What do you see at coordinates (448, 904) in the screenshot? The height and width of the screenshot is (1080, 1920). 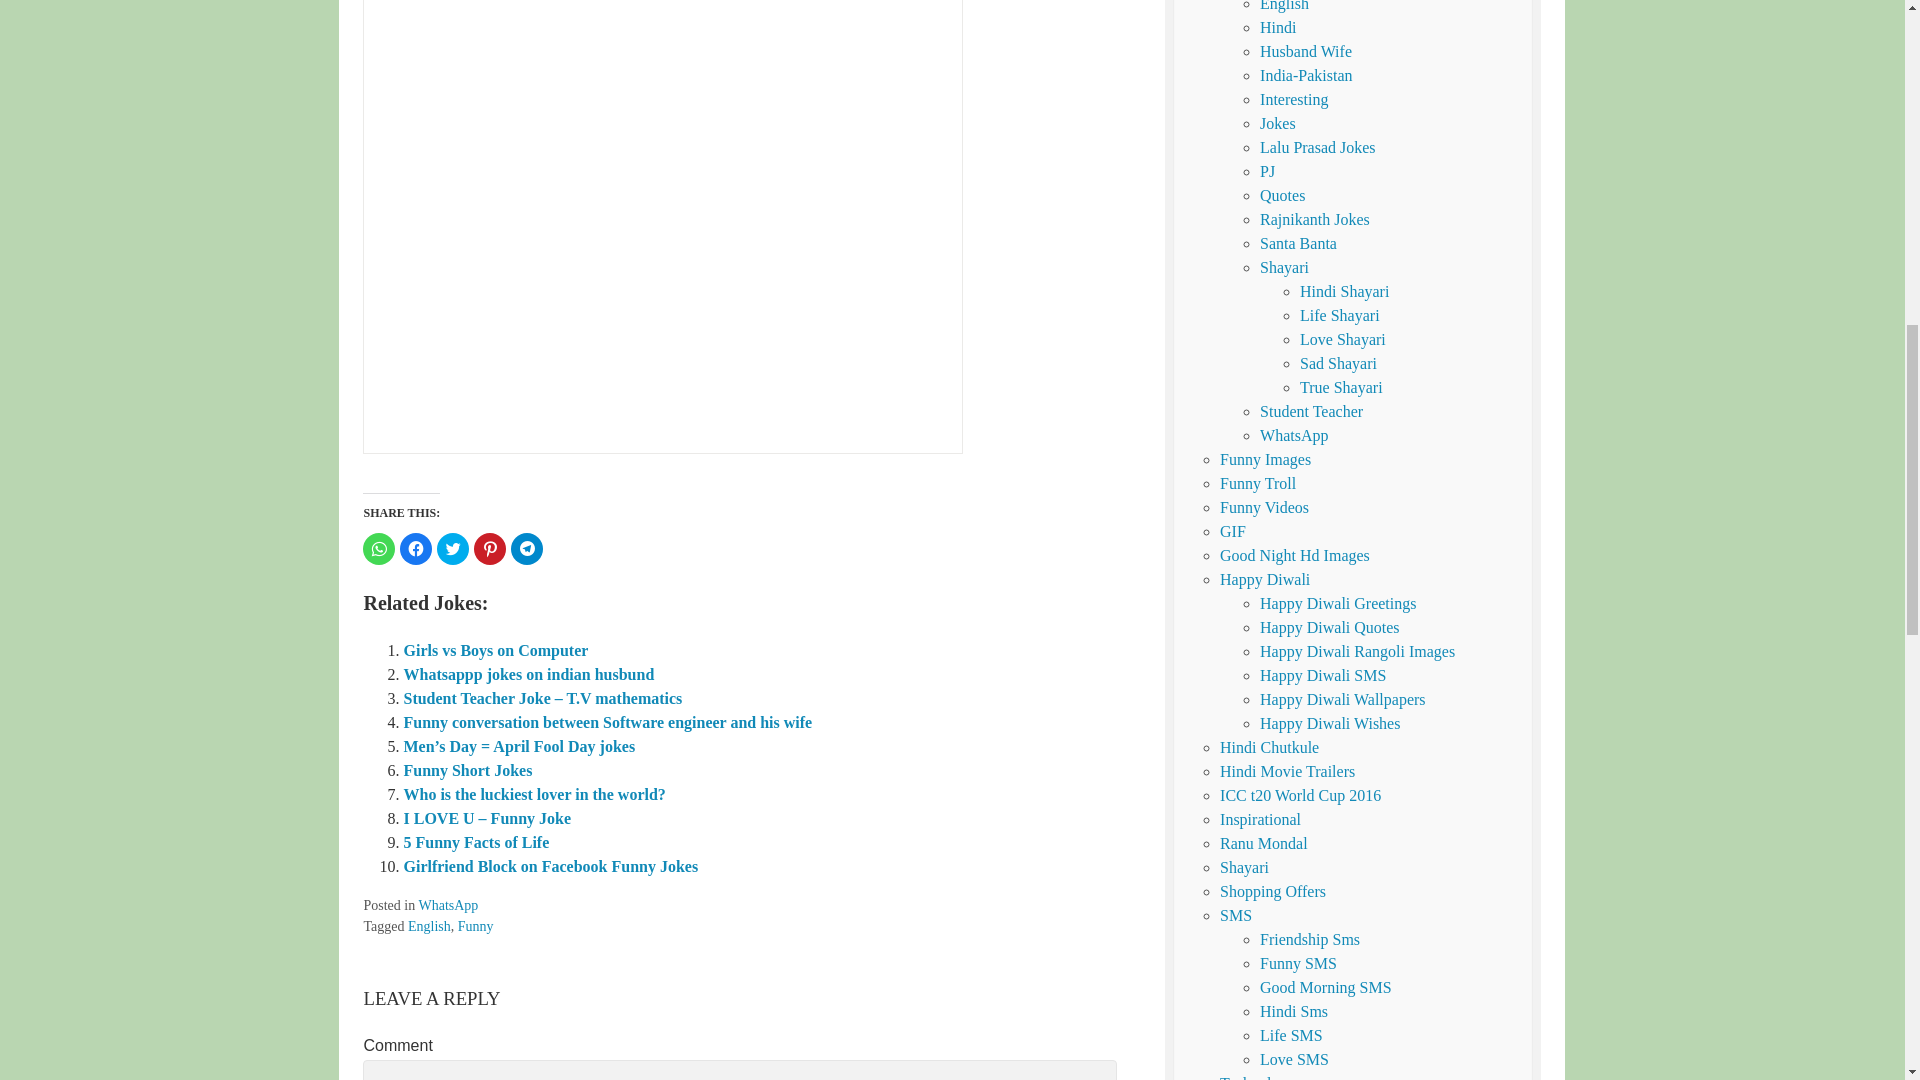 I see `WhatsApp` at bounding box center [448, 904].